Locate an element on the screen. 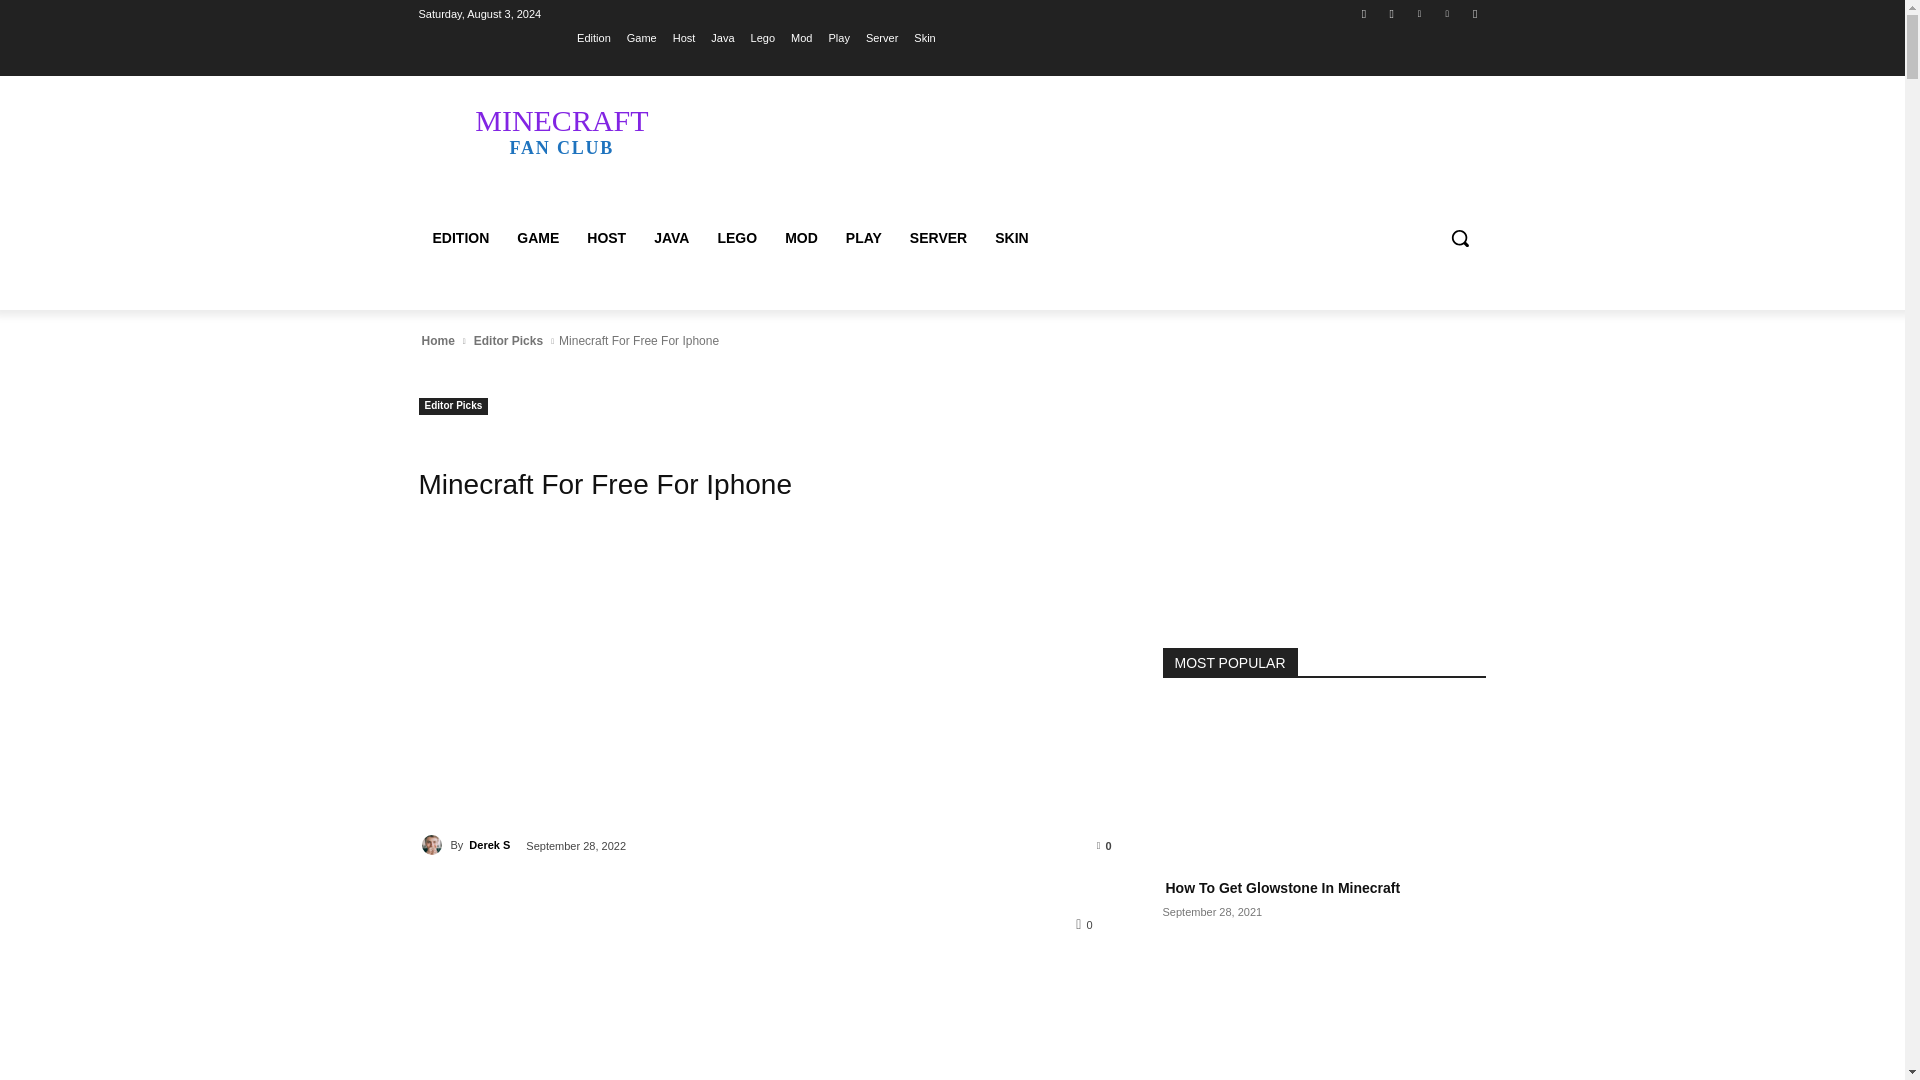 The height and width of the screenshot is (1080, 1920). Game is located at coordinates (1474, 13).